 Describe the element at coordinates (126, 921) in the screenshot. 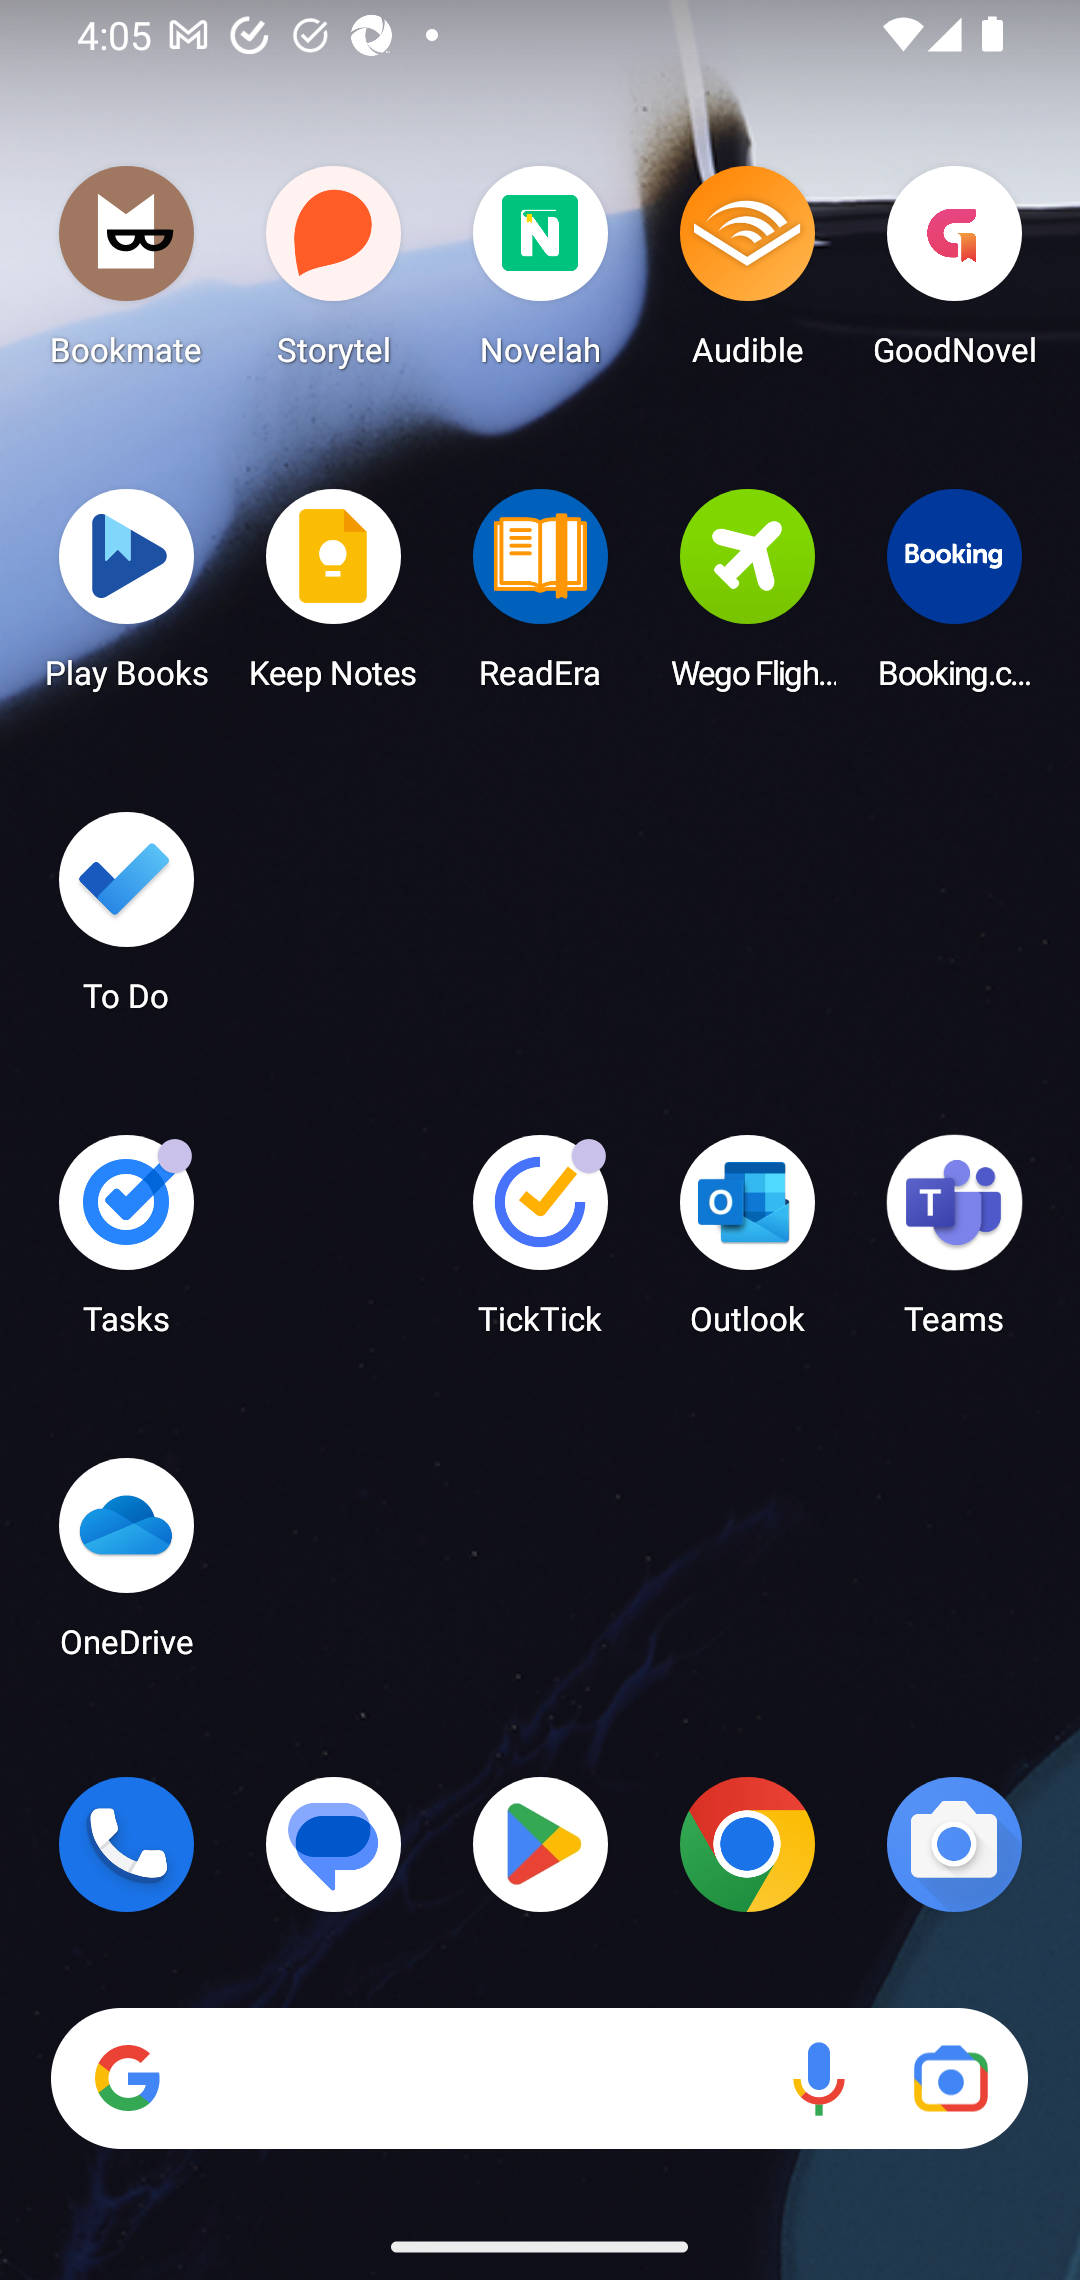

I see `To Do` at that location.